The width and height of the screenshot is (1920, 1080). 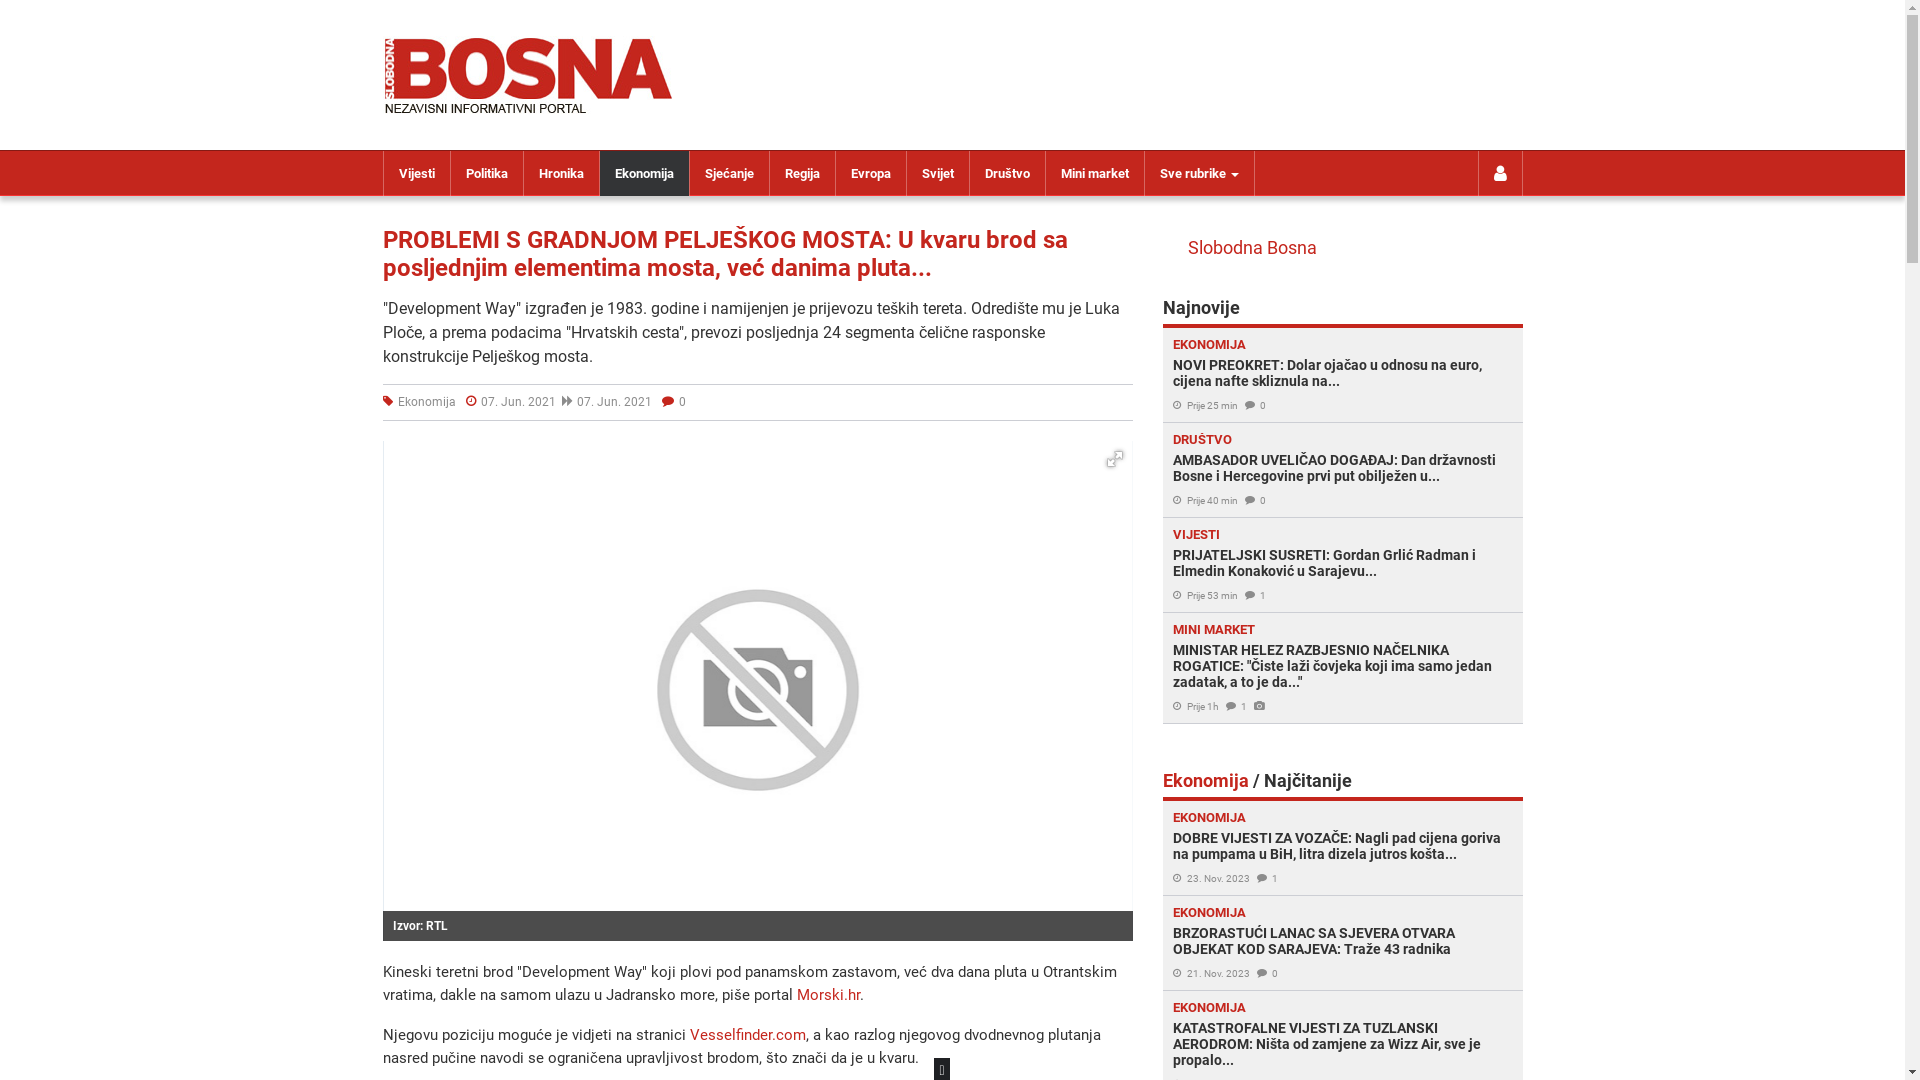 What do you see at coordinates (1095, 174) in the screenshot?
I see `Mini market` at bounding box center [1095, 174].